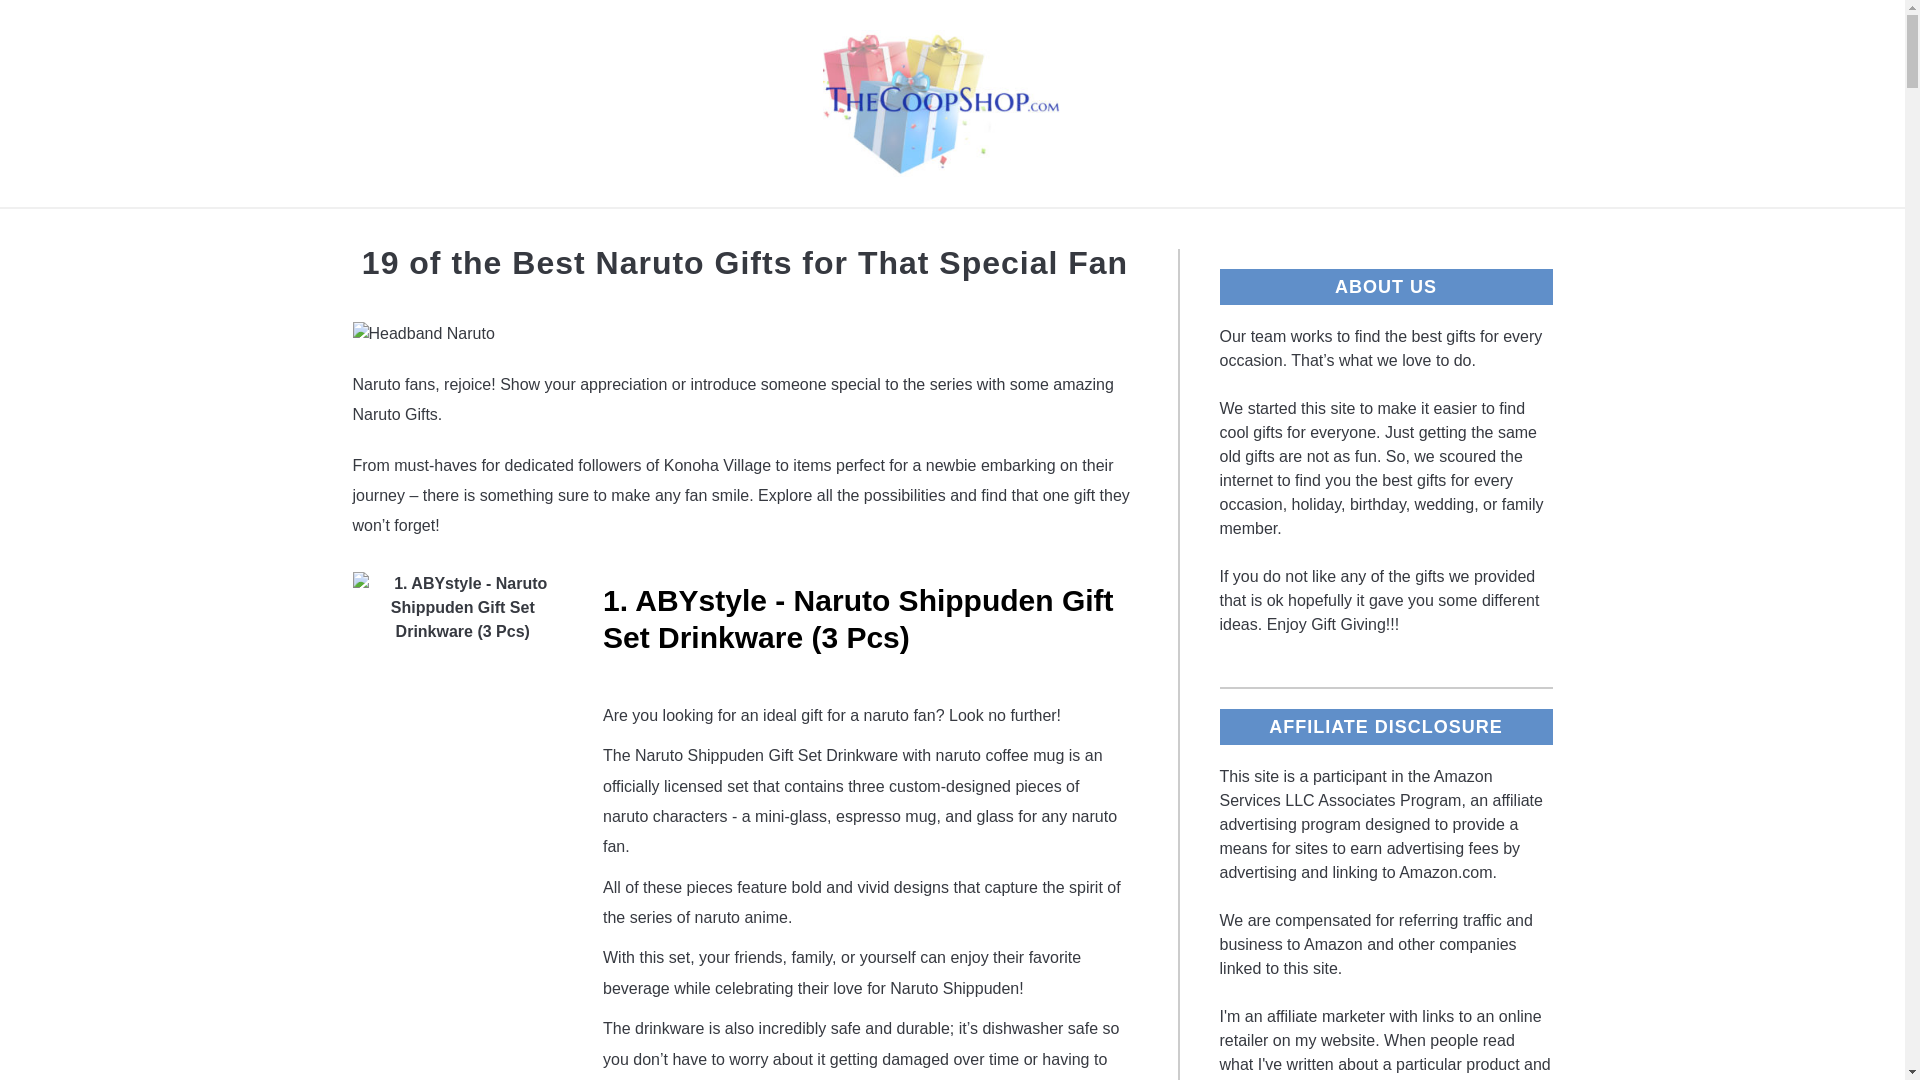 The height and width of the screenshot is (1080, 1920). I want to click on SPECIAL OCCASIONS, so click(1215, 231).